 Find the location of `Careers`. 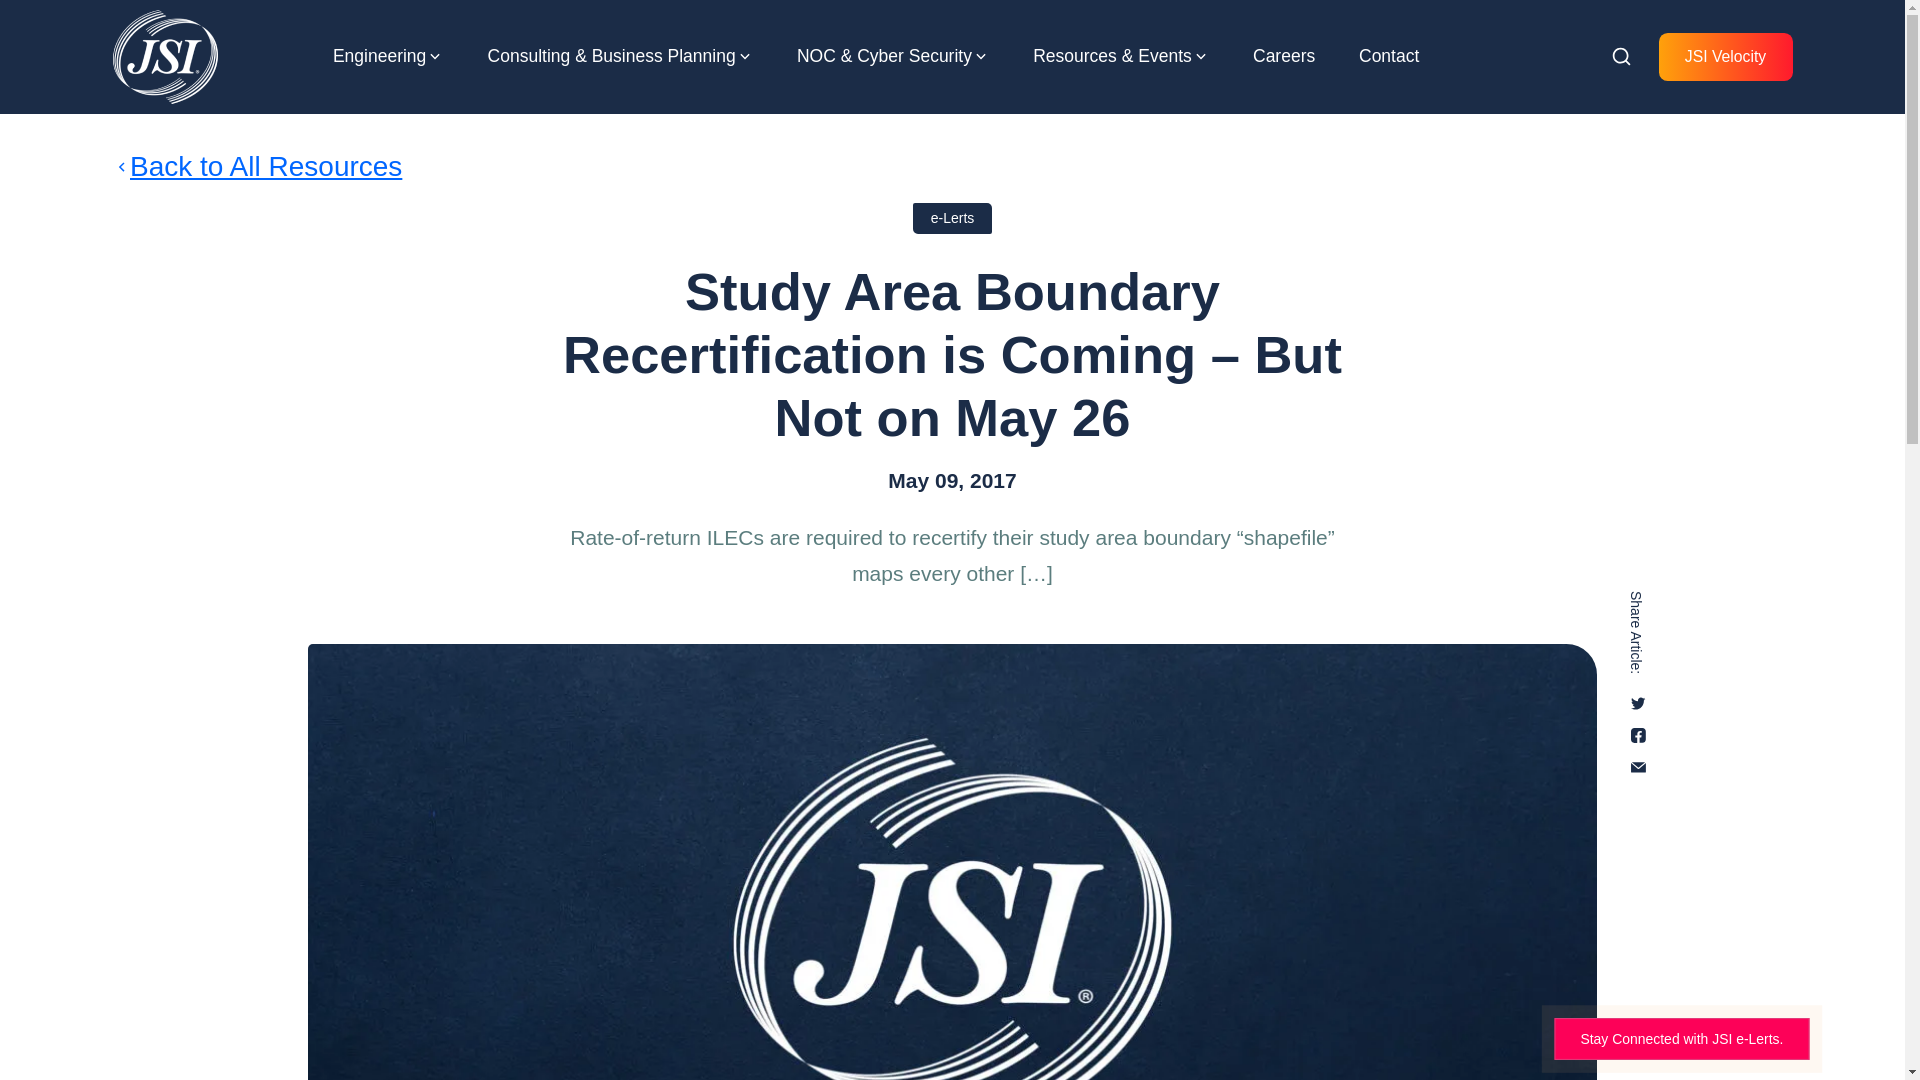

Careers is located at coordinates (1284, 56).